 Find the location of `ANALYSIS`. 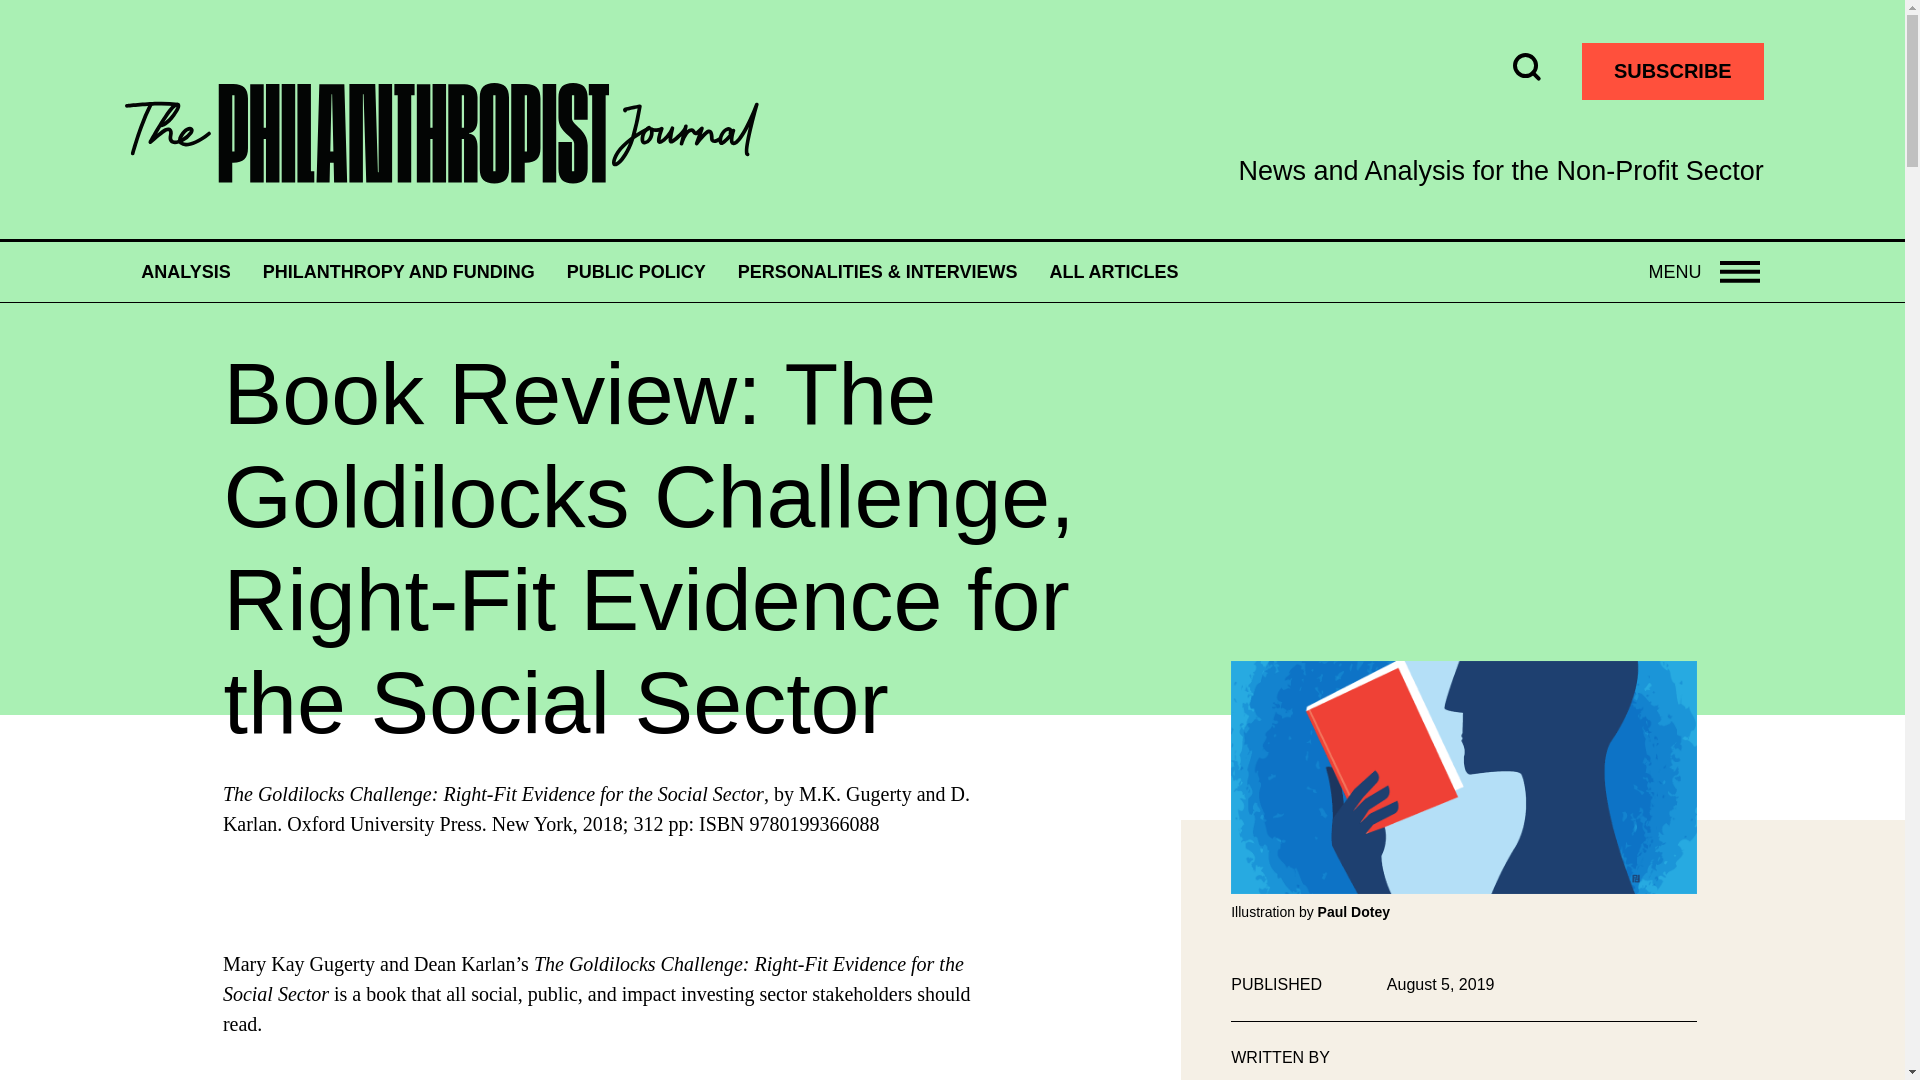

ANALYSIS is located at coordinates (636, 271).